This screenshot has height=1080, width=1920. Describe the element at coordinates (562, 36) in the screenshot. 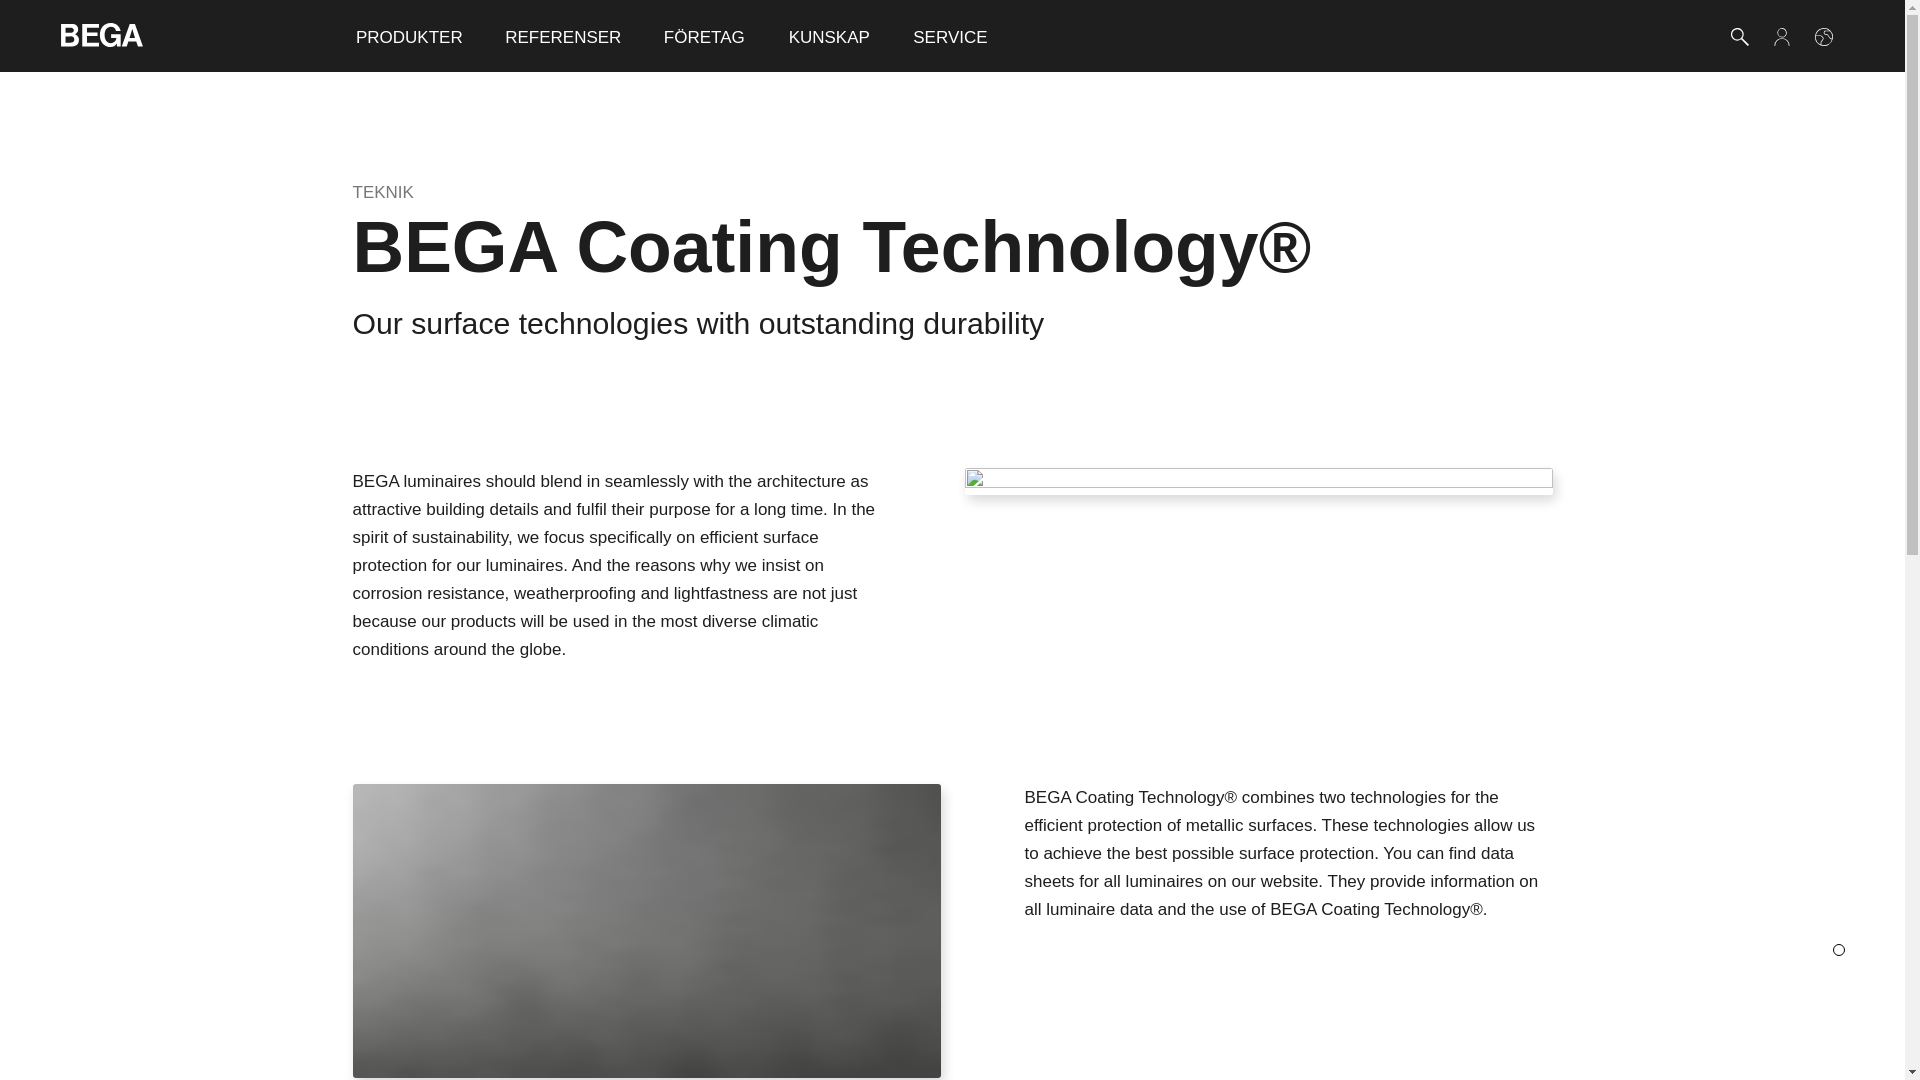

I see `Referenser` at that location.